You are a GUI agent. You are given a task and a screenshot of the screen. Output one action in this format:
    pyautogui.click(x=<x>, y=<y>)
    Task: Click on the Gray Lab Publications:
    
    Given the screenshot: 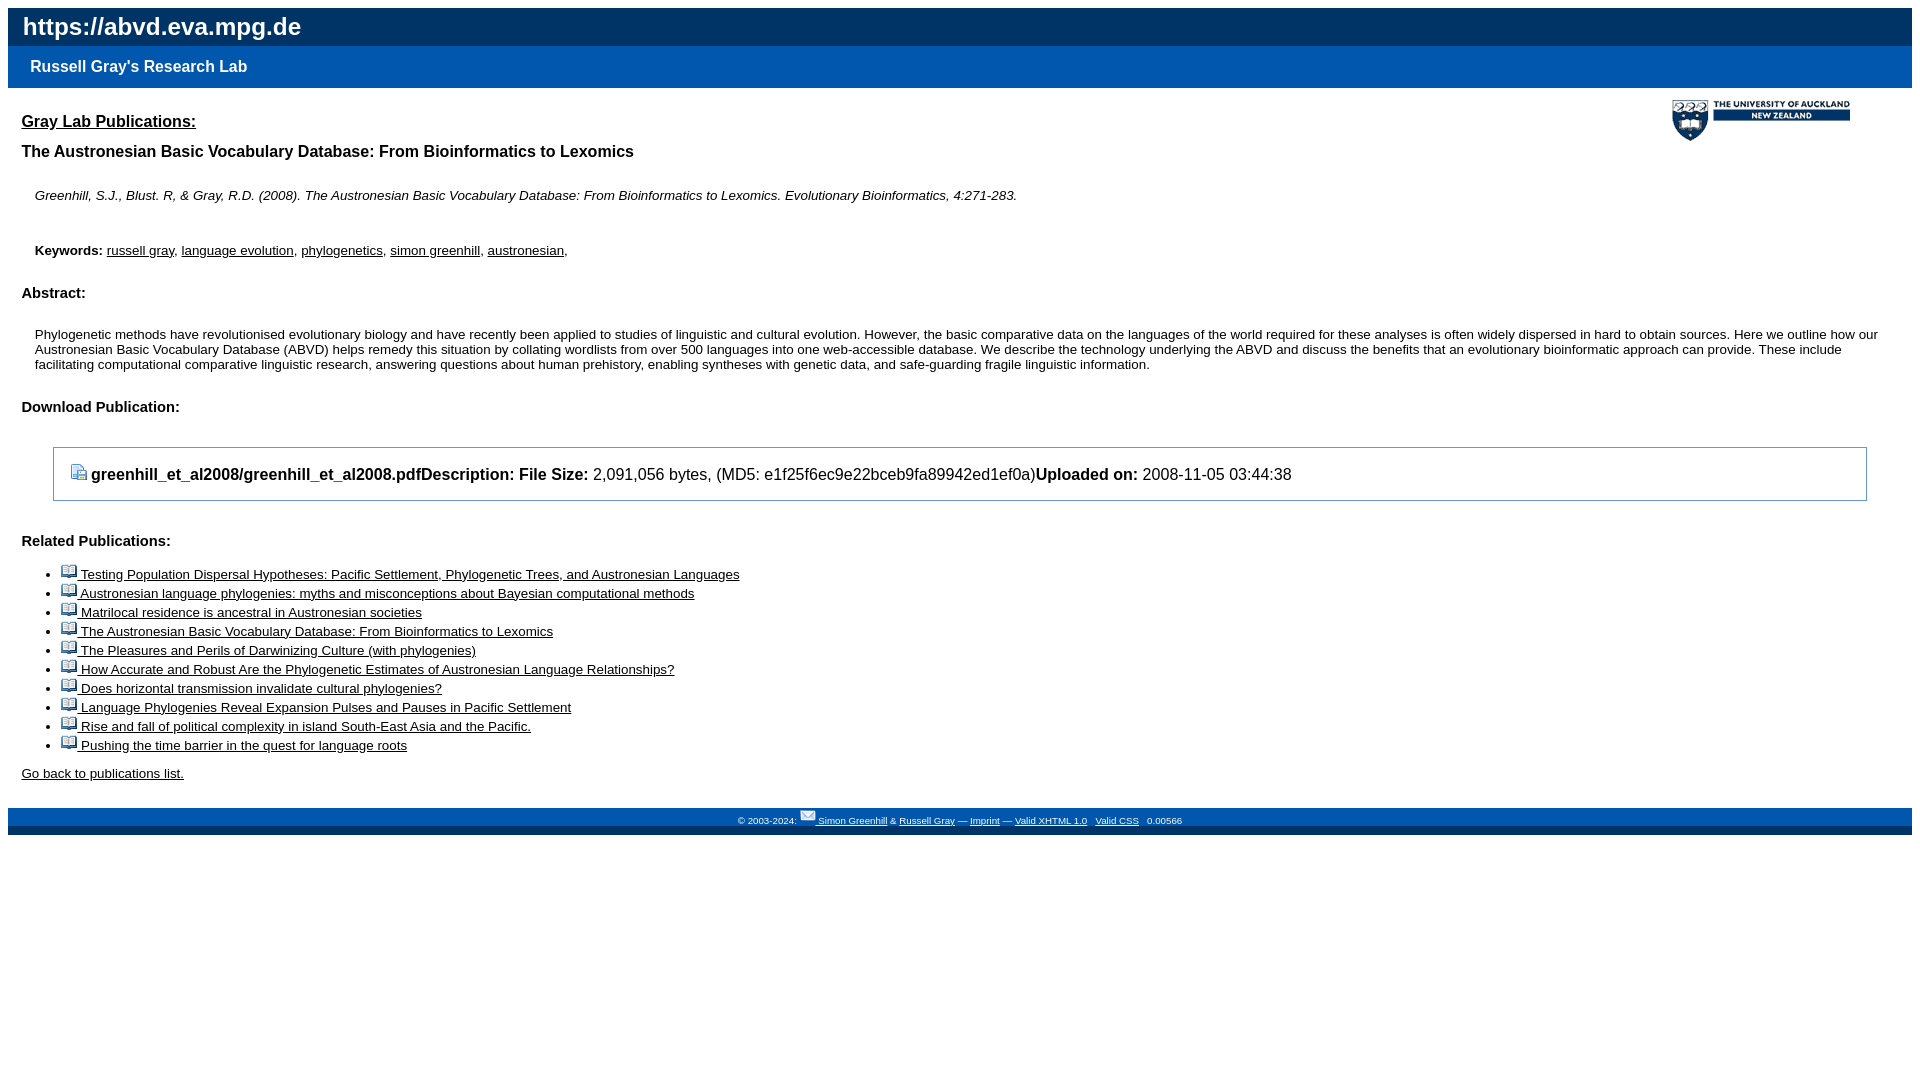 What is the action you would take?
    pyautogui.click(x=108, y=120)
    